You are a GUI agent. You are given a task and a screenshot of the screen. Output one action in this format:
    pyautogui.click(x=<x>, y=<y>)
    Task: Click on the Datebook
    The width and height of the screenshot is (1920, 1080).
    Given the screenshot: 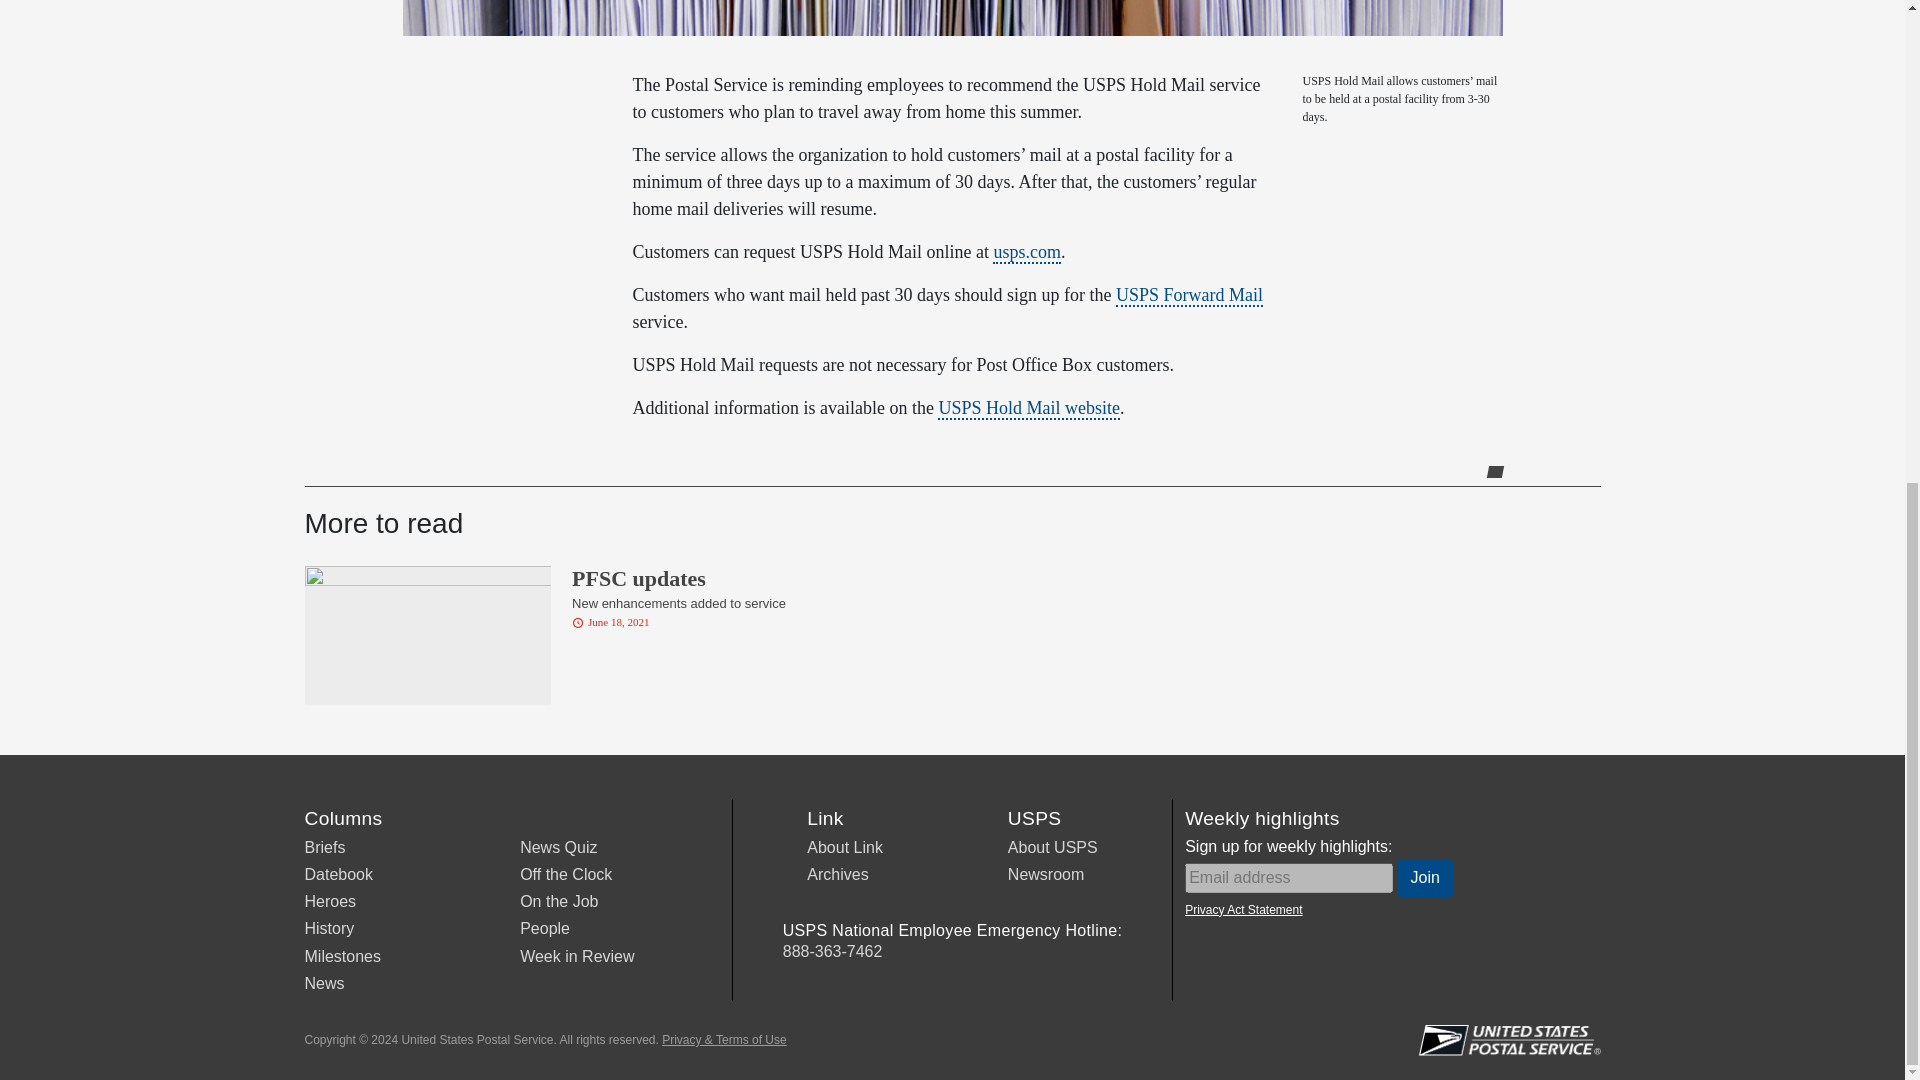 What is the action you would take?
    pyautogui.click(x=338, y=874)
    